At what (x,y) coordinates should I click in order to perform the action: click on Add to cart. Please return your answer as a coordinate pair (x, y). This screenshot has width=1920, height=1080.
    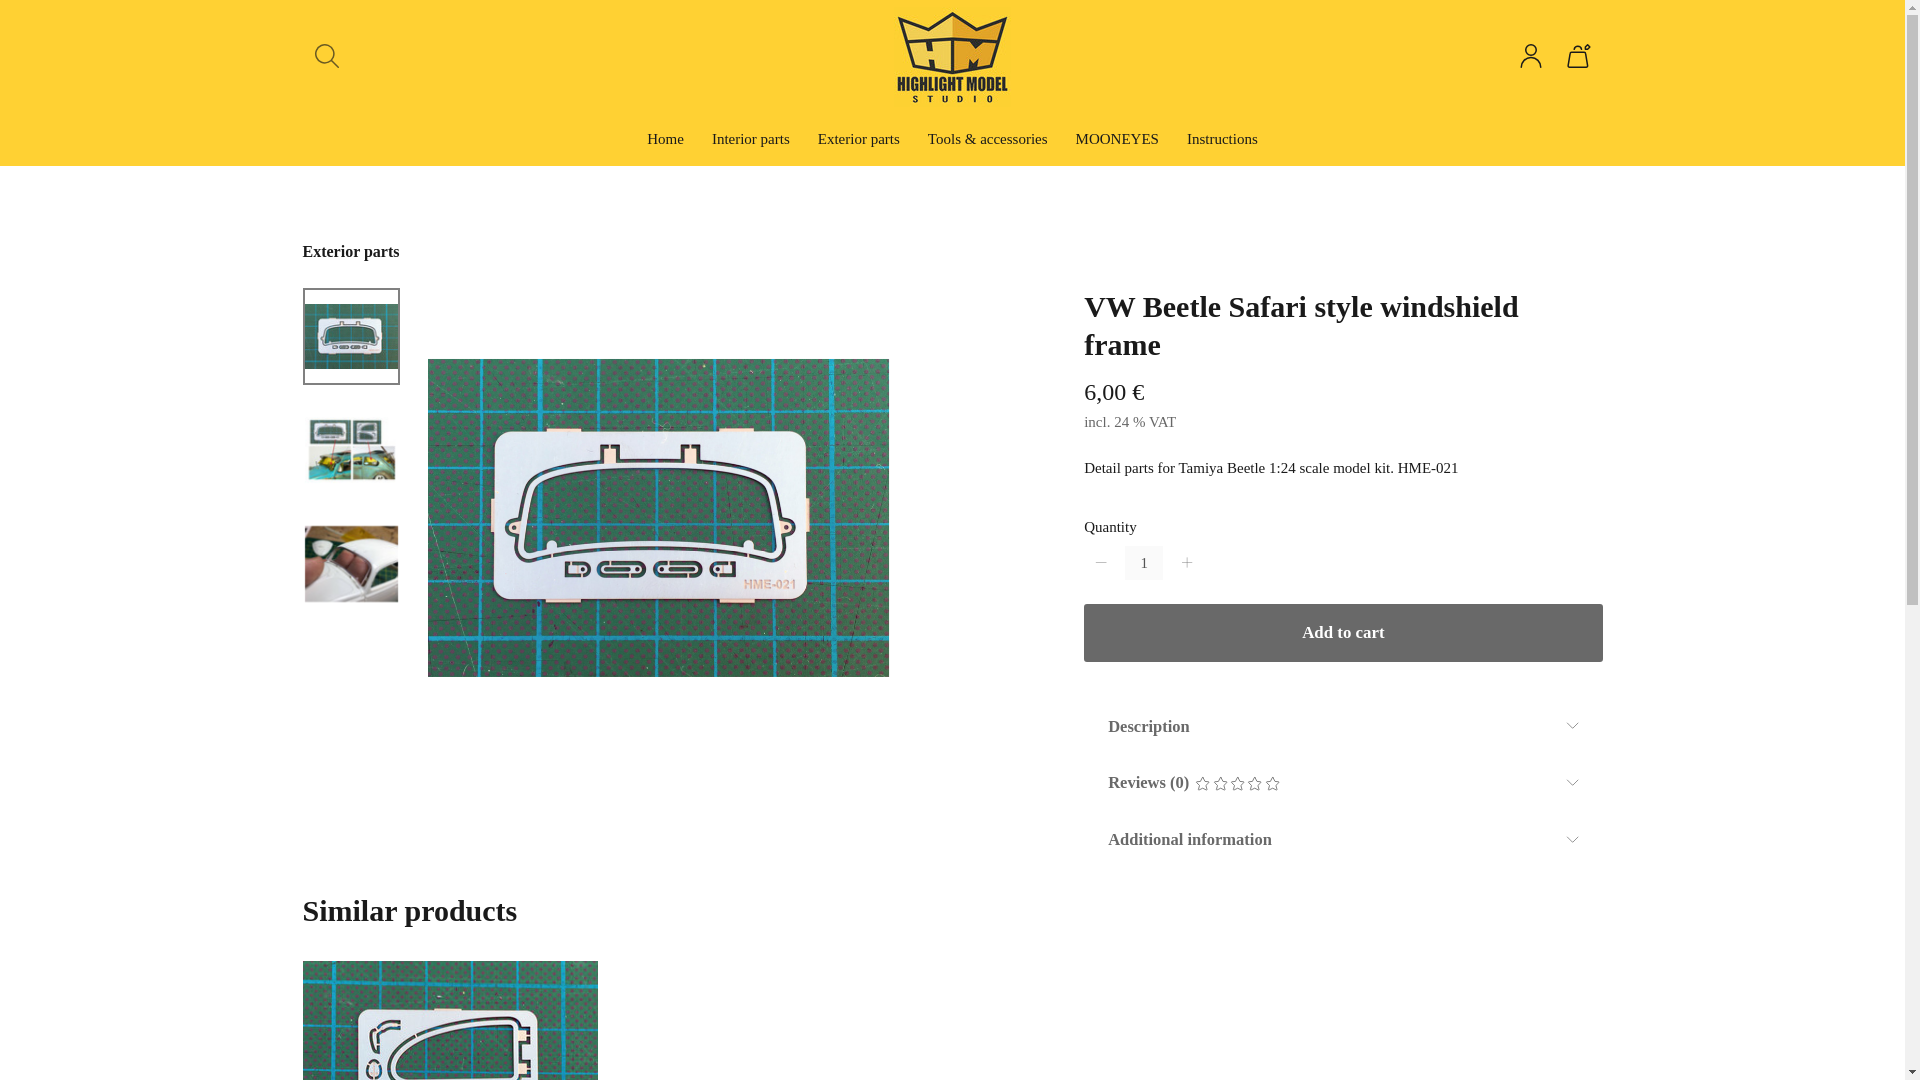
    Looking at the image, I should click on (1342, 632).